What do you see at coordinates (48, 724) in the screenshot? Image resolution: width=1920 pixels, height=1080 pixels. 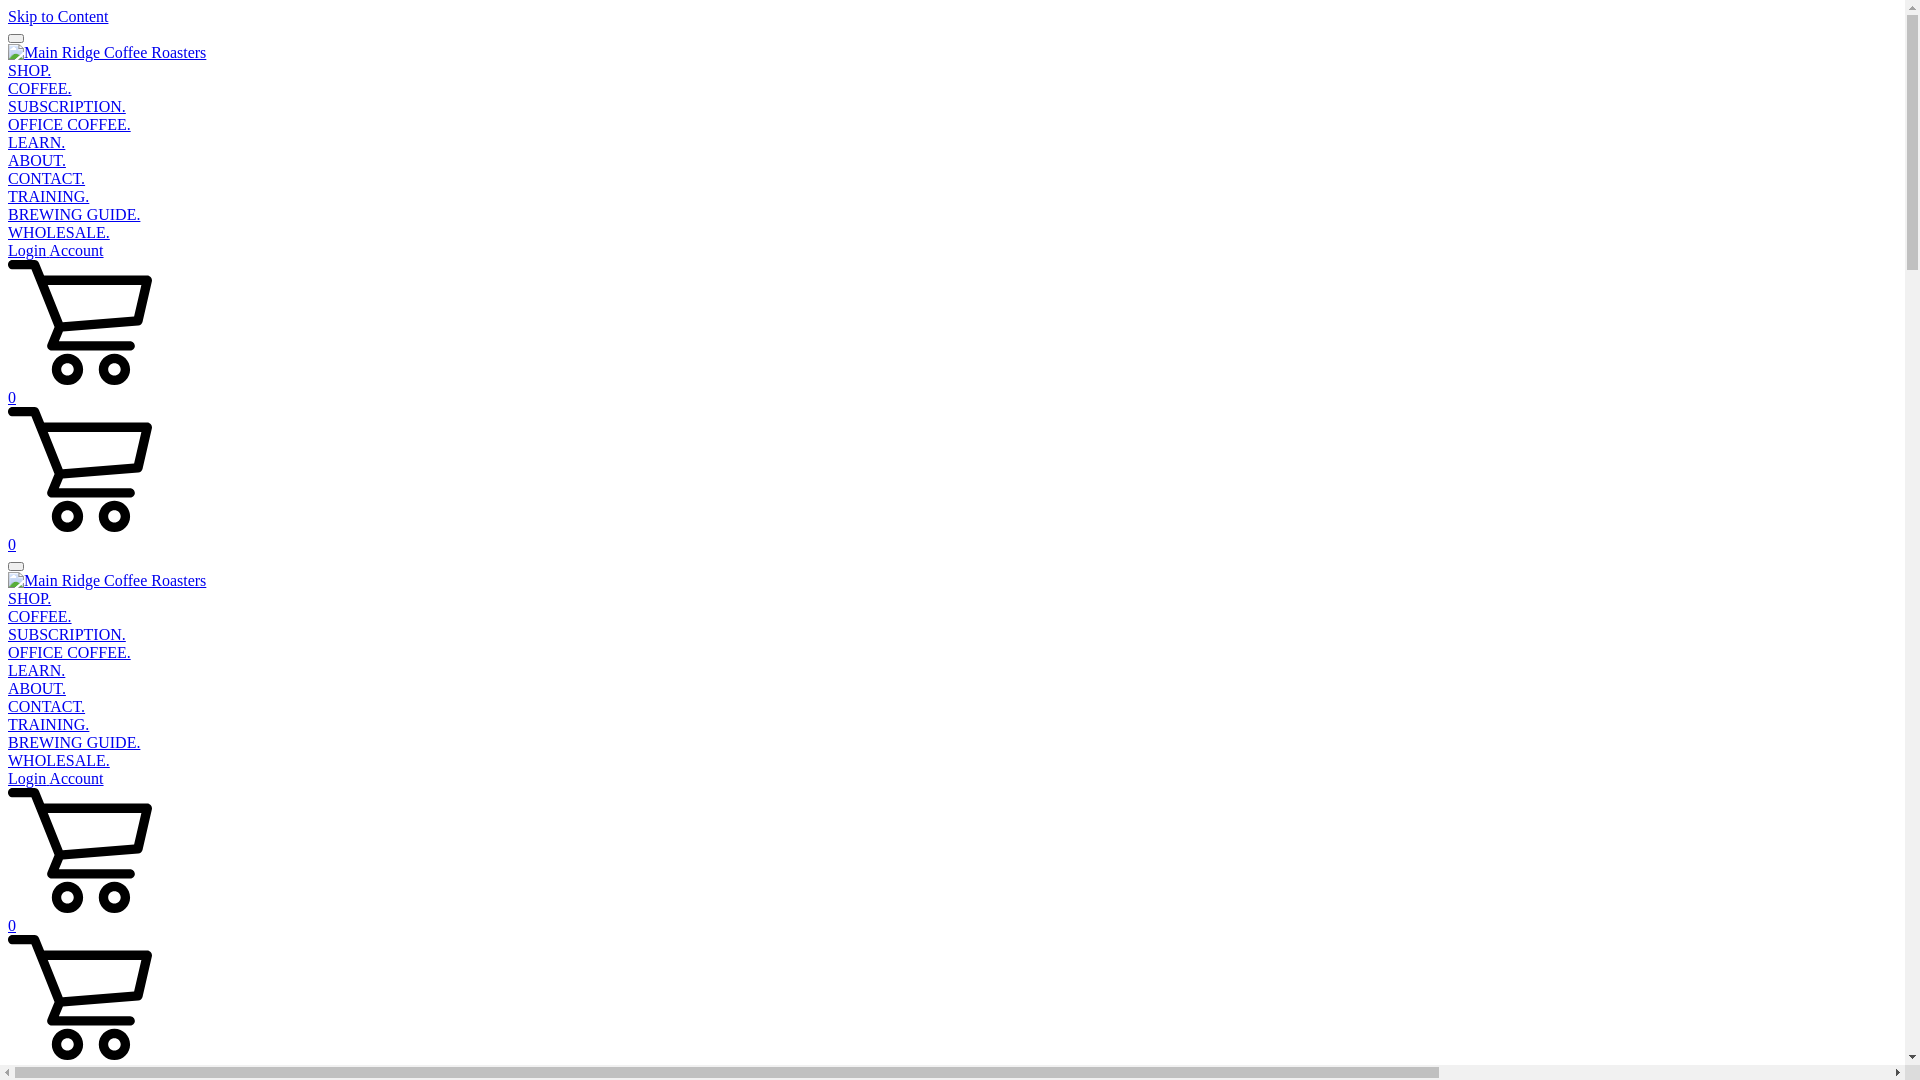 I see `TRAINING.` at bounding box center [48, 724].